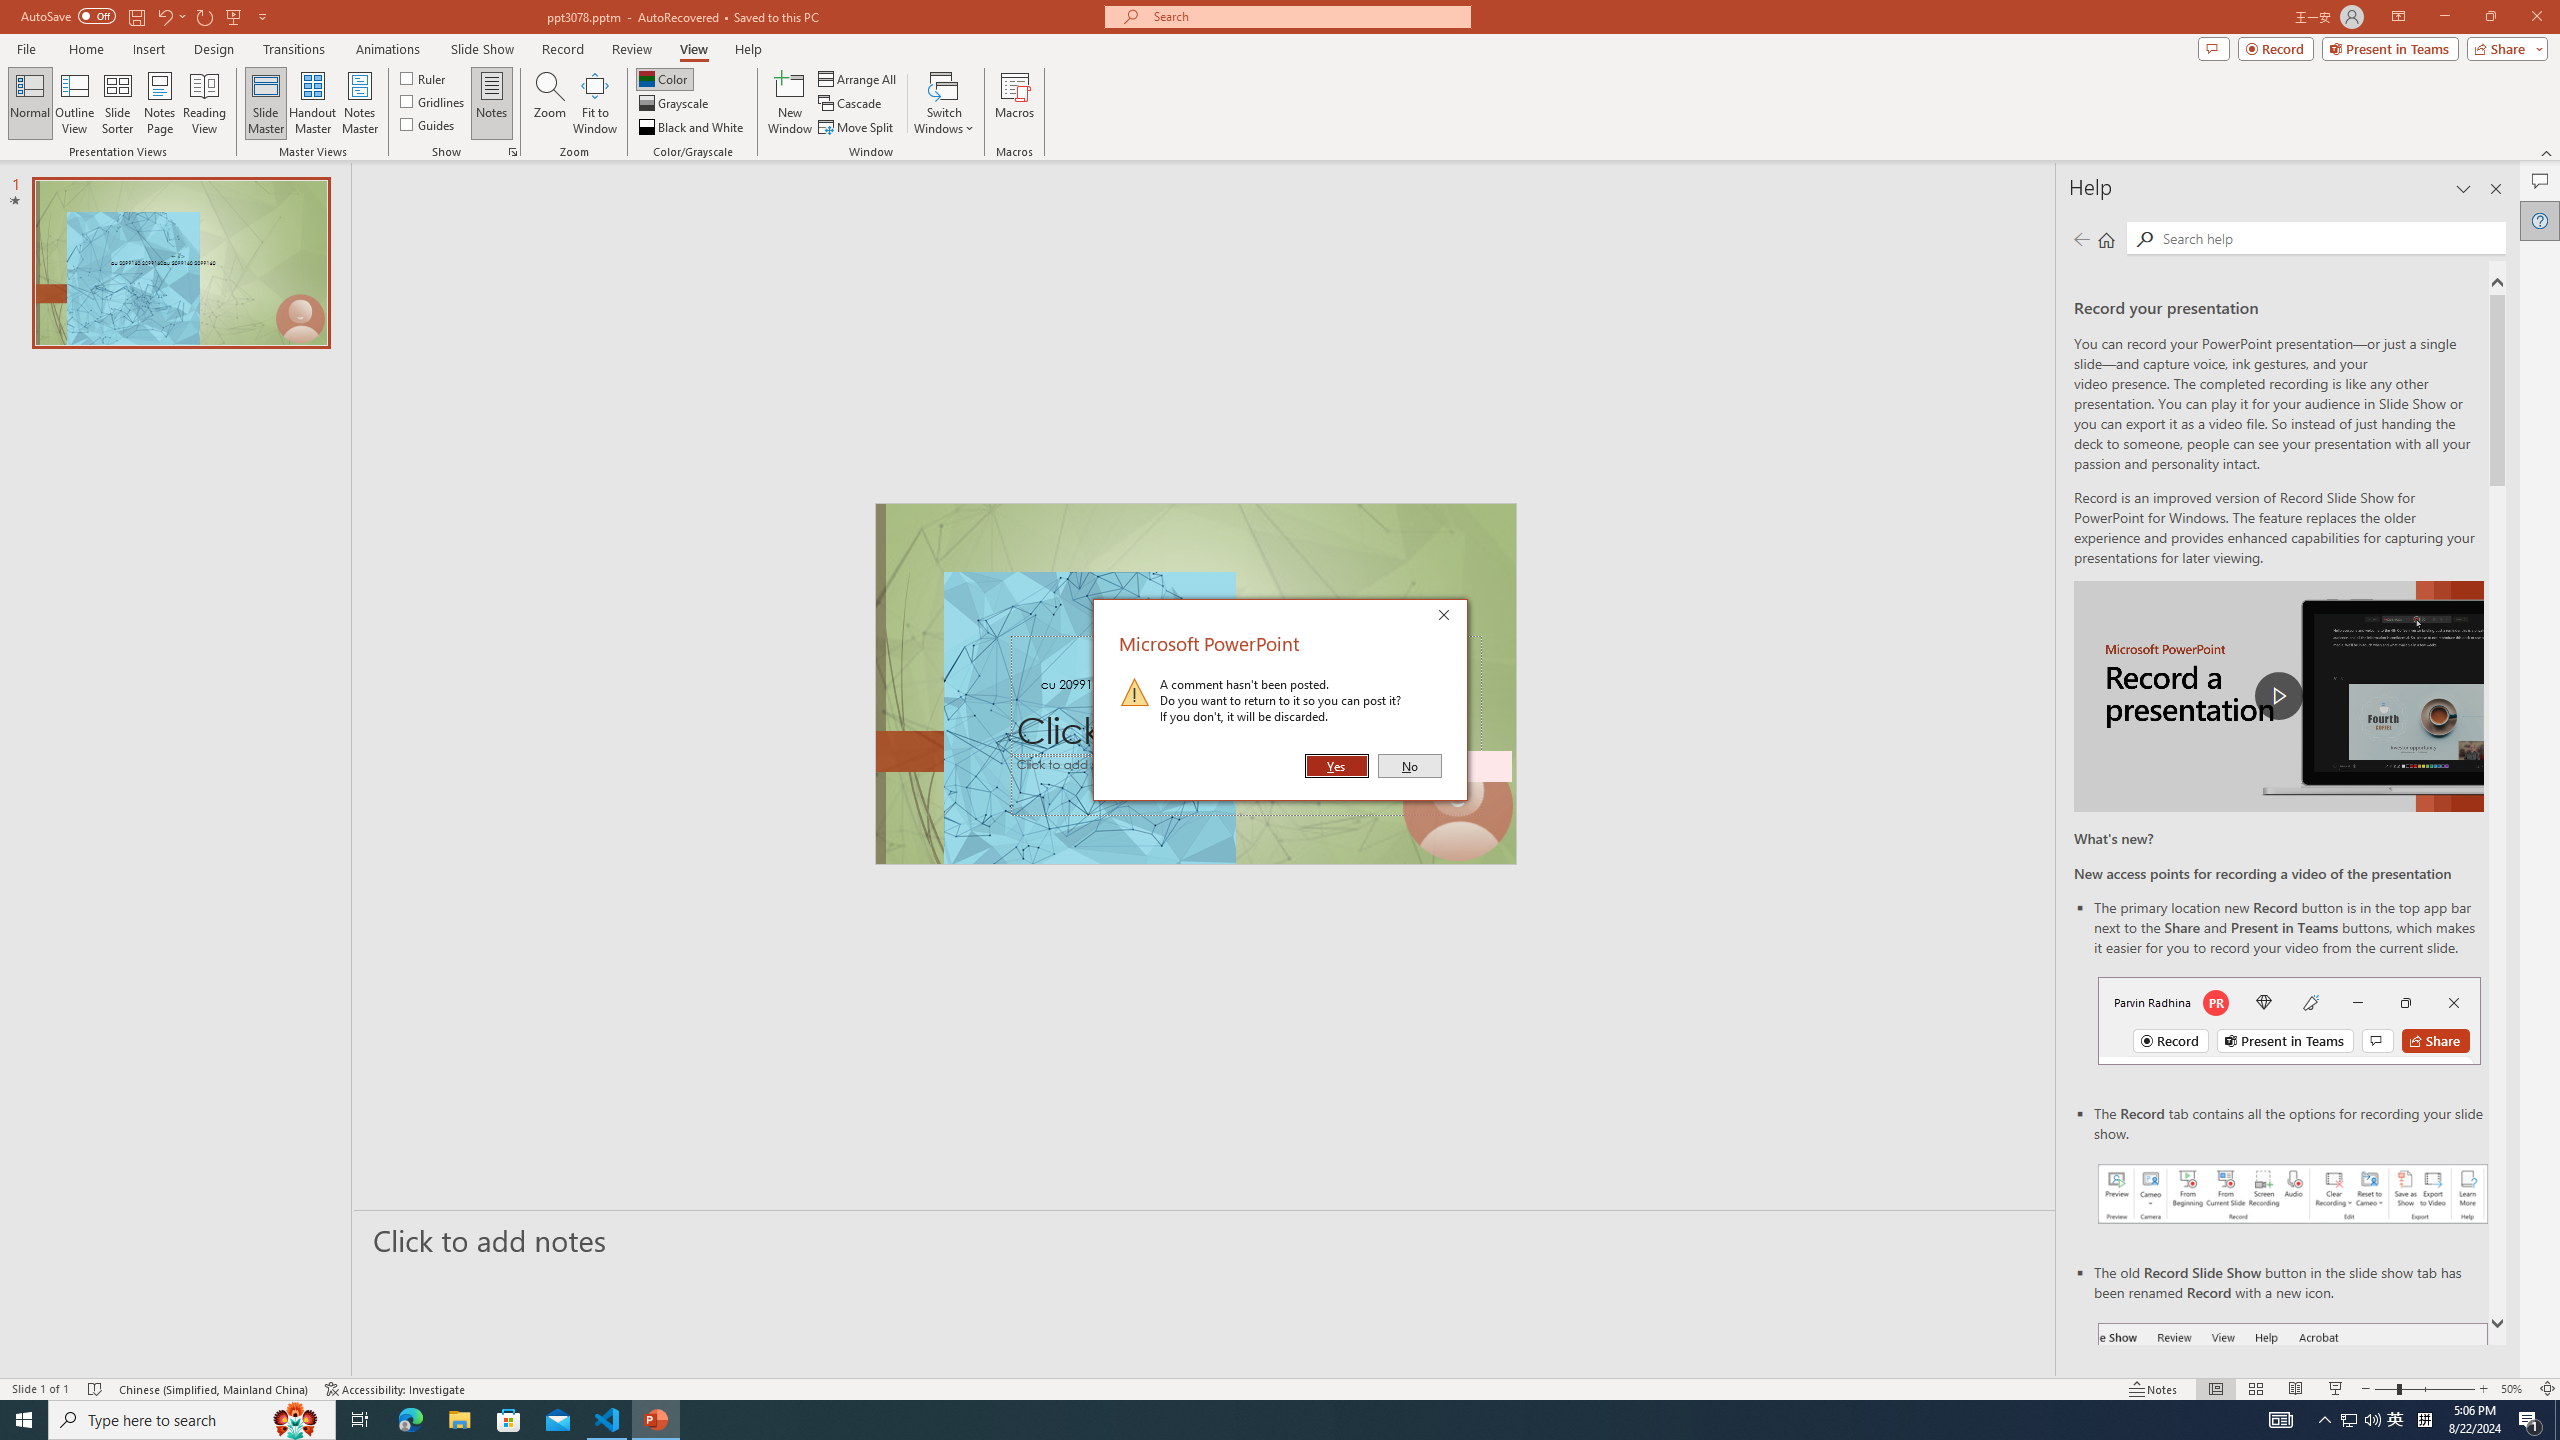 The image size is (2560, 1440). What do you see at coordinates (2464, 189) in the screenshot?
I see `Task Pane Options` at bounding box center [2464, 189].